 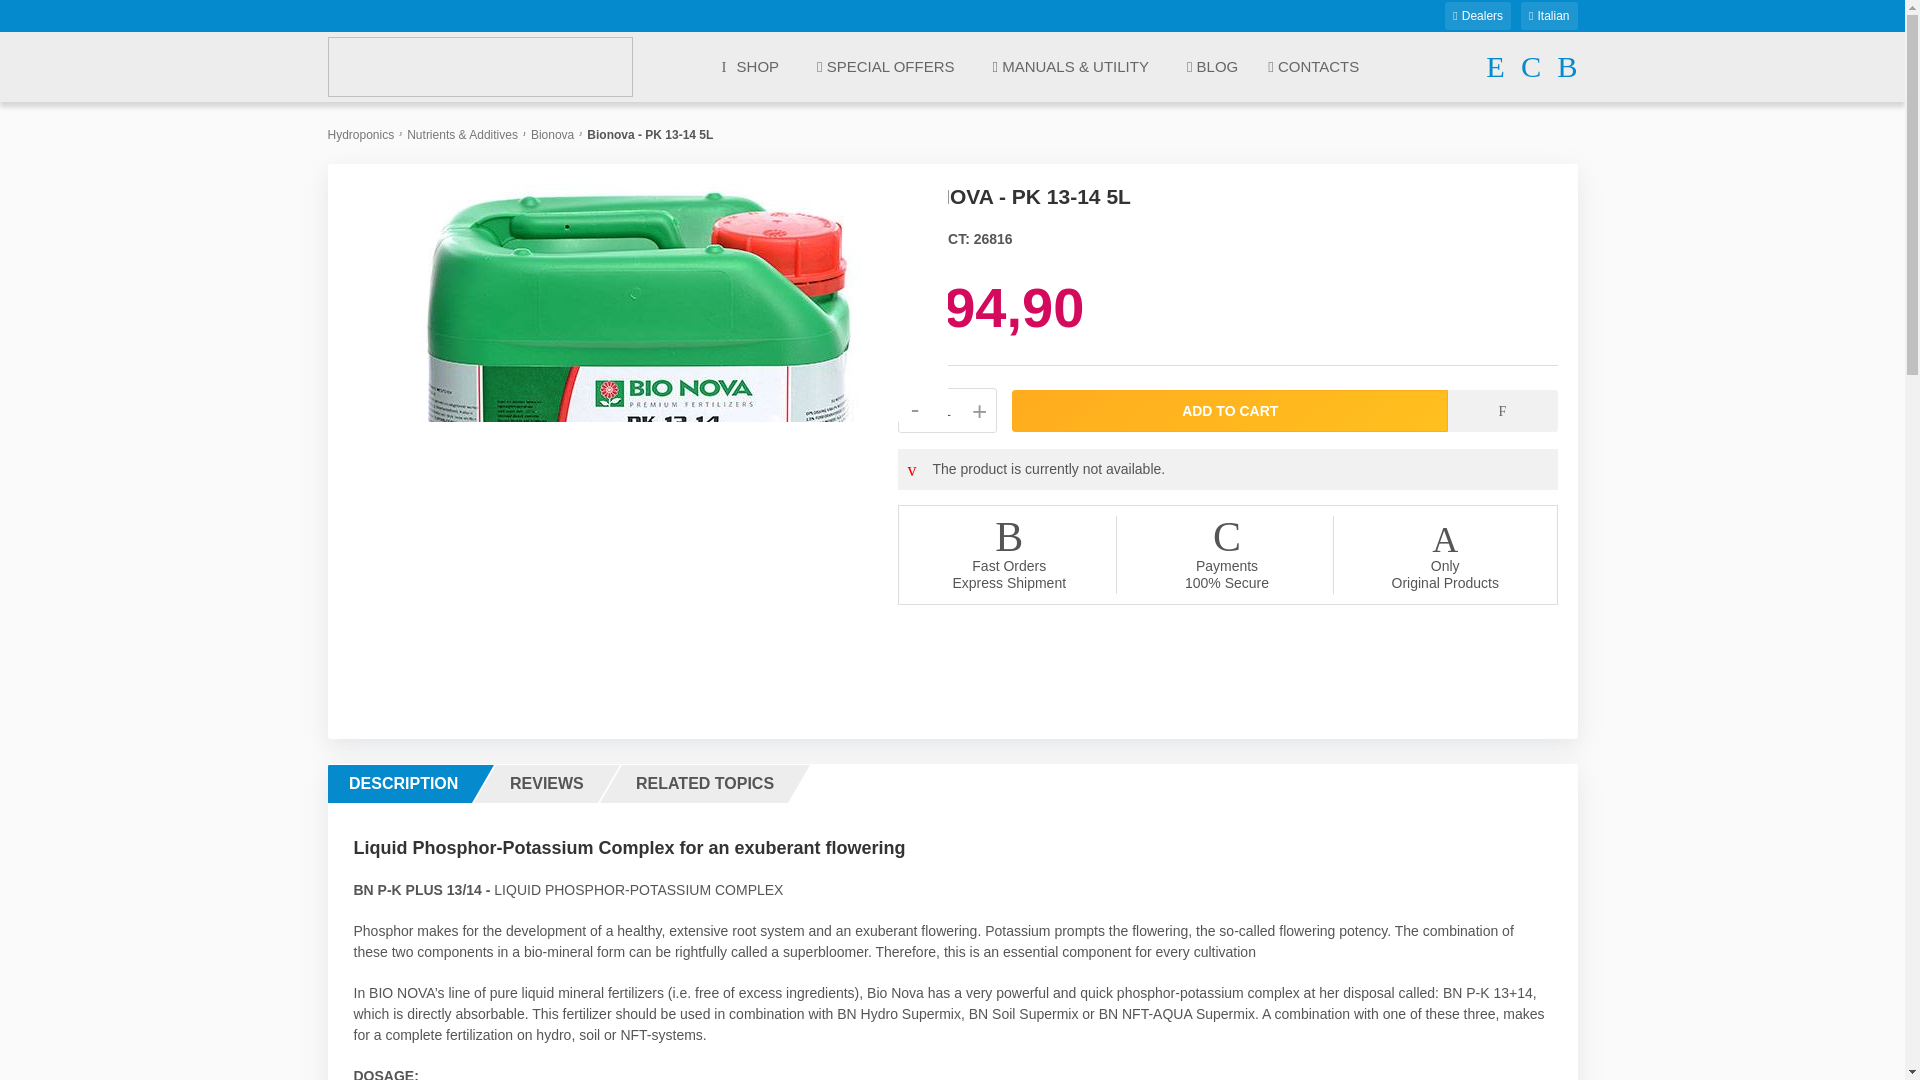 I want to click on 1, so click(x=947, y=410).